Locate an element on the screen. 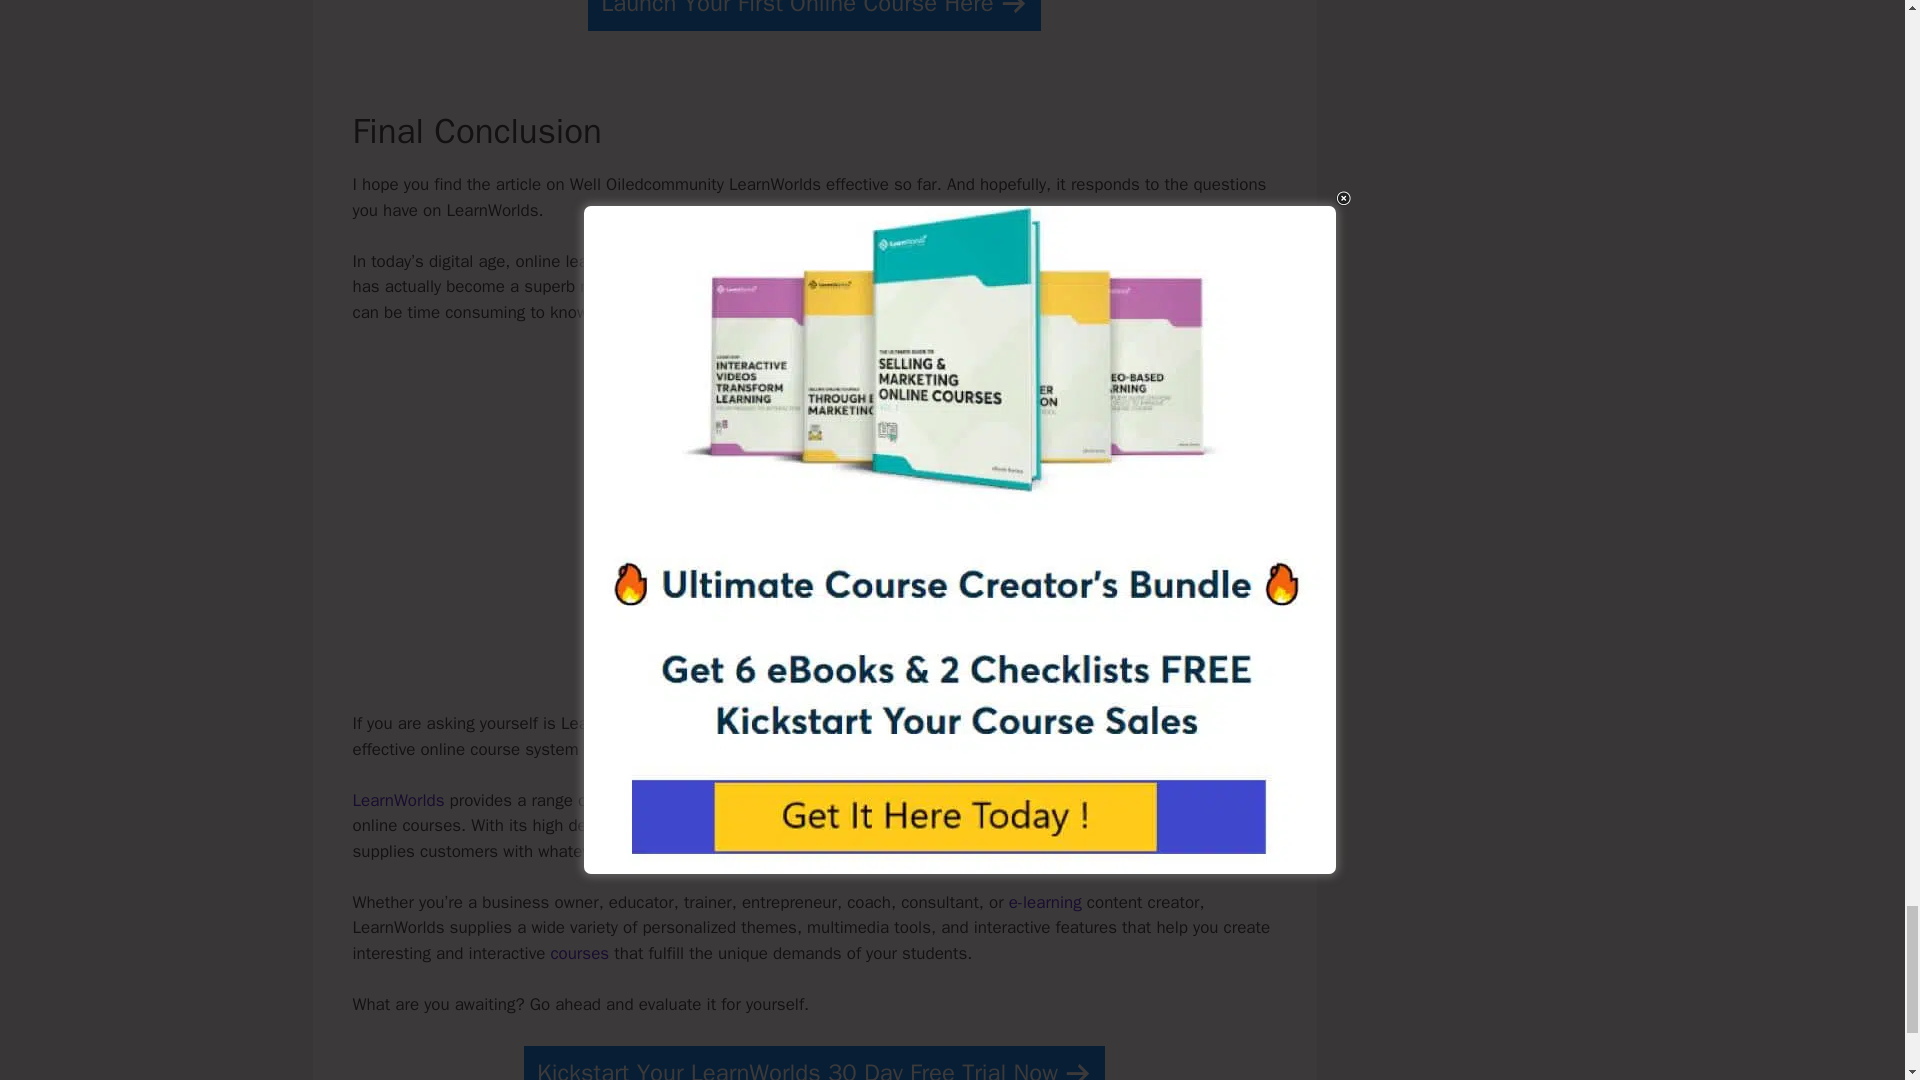 The height and width of the screenshot is (1080, 1920). e-learning is located at coordinates (1046, 902).